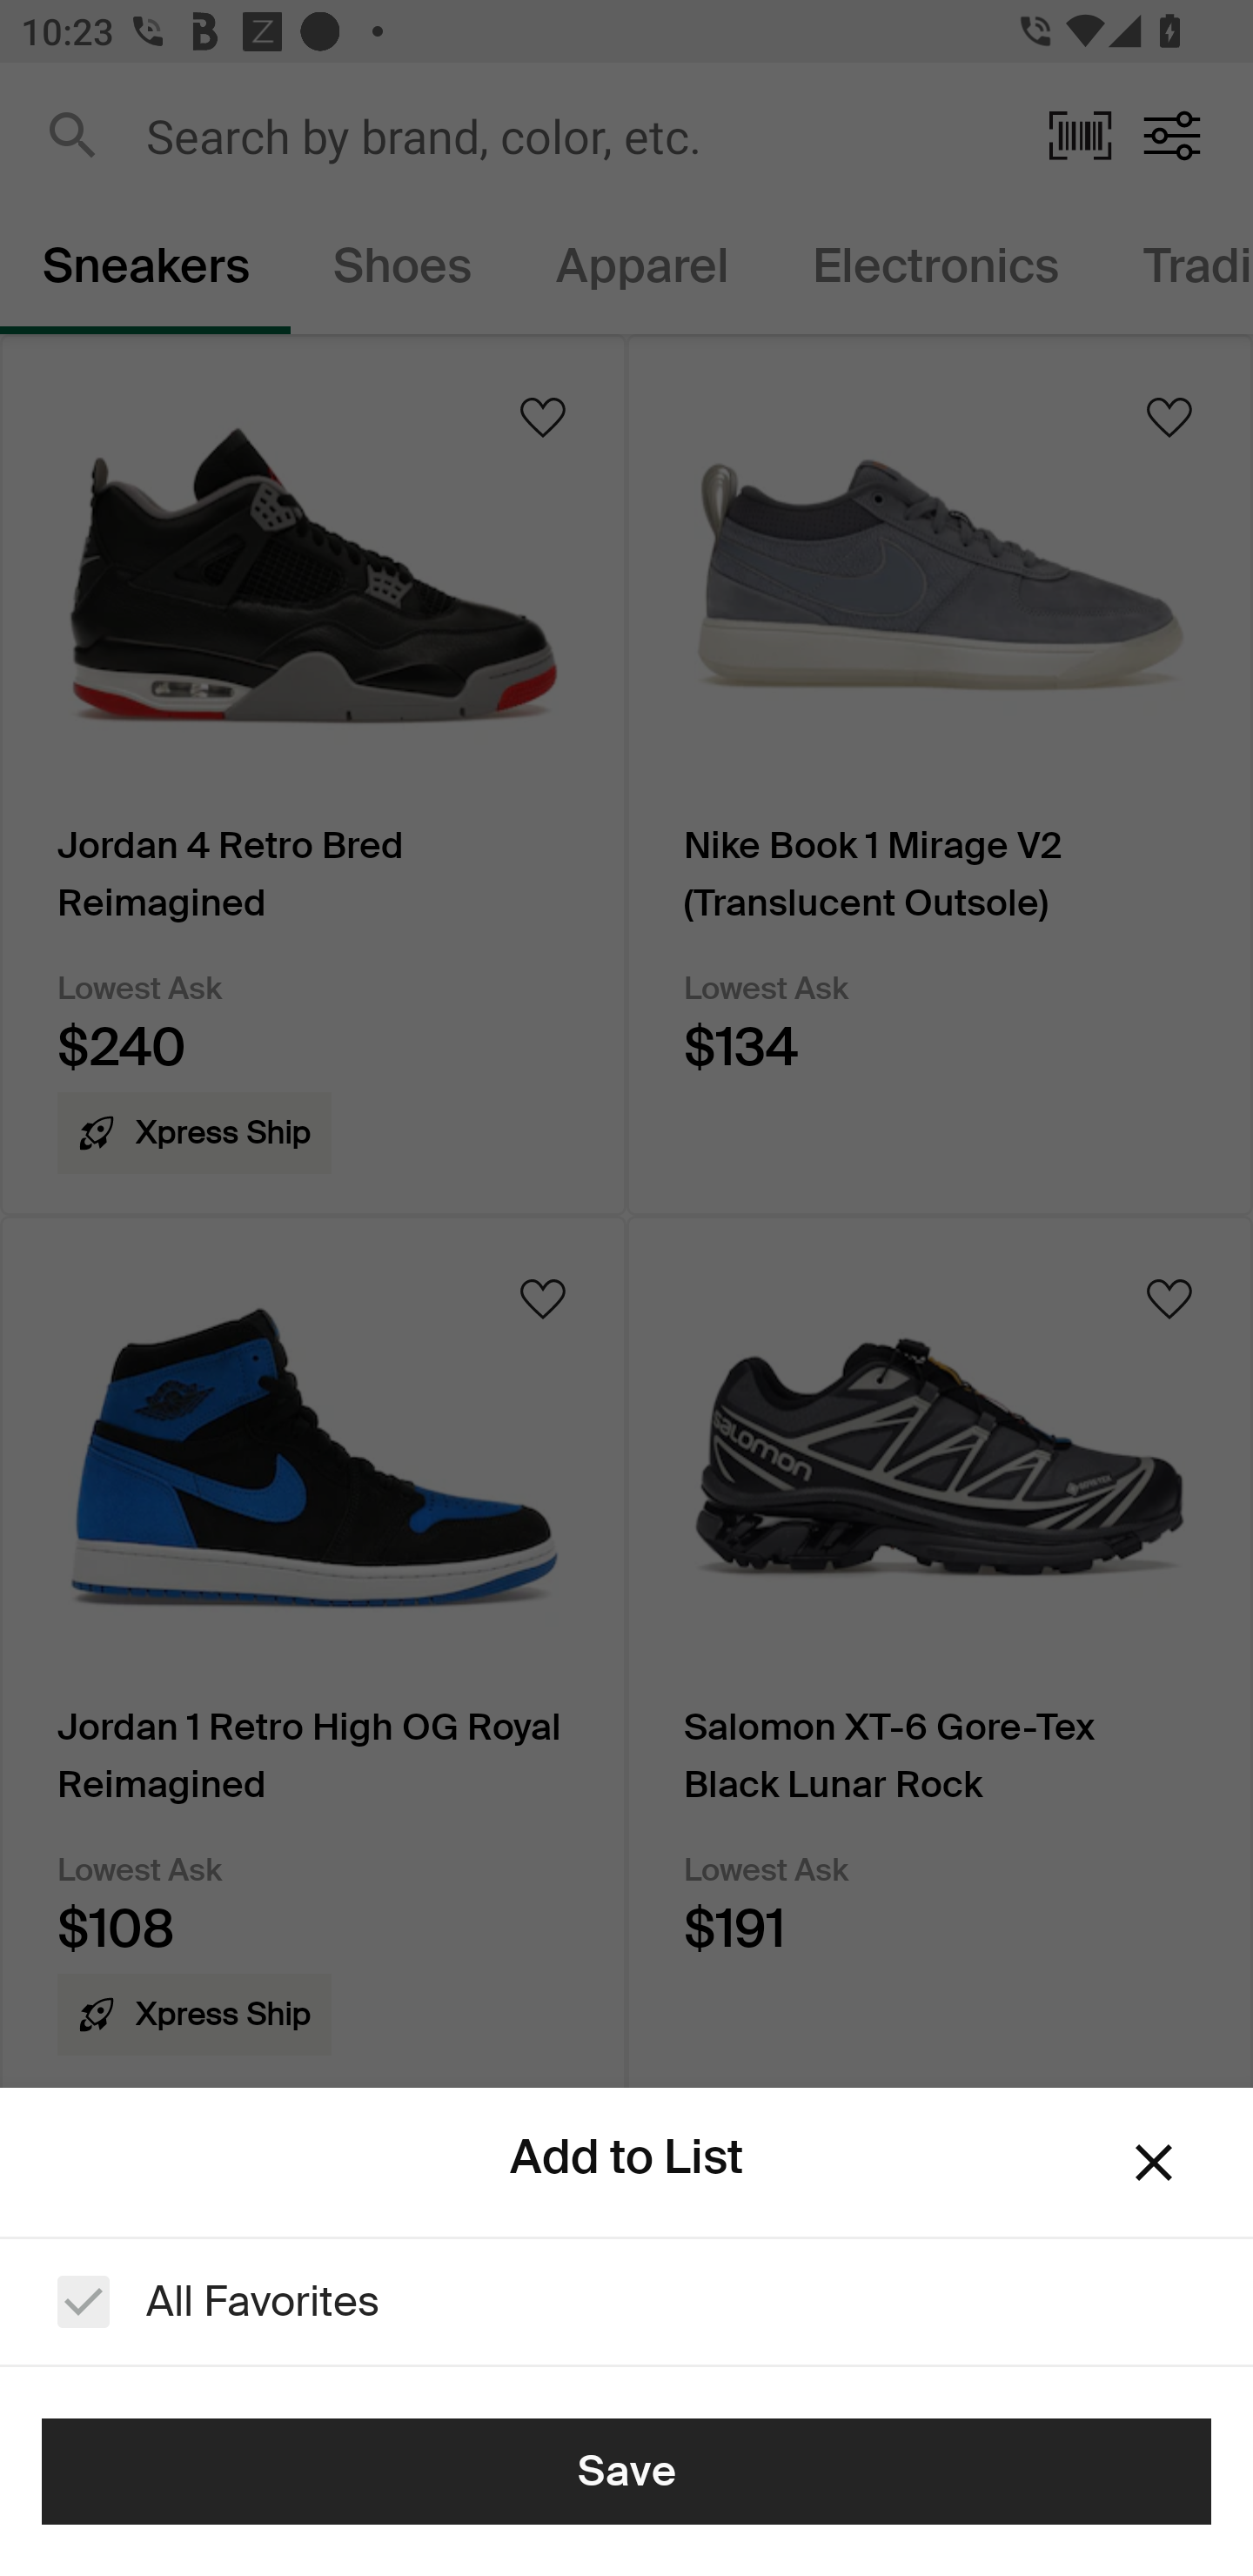 The image size is (1253, 2576). What do you see at coordinates (1154, 2162) in the screenshot?
I see `Dismiss` at bounding box center [1154, 2162].